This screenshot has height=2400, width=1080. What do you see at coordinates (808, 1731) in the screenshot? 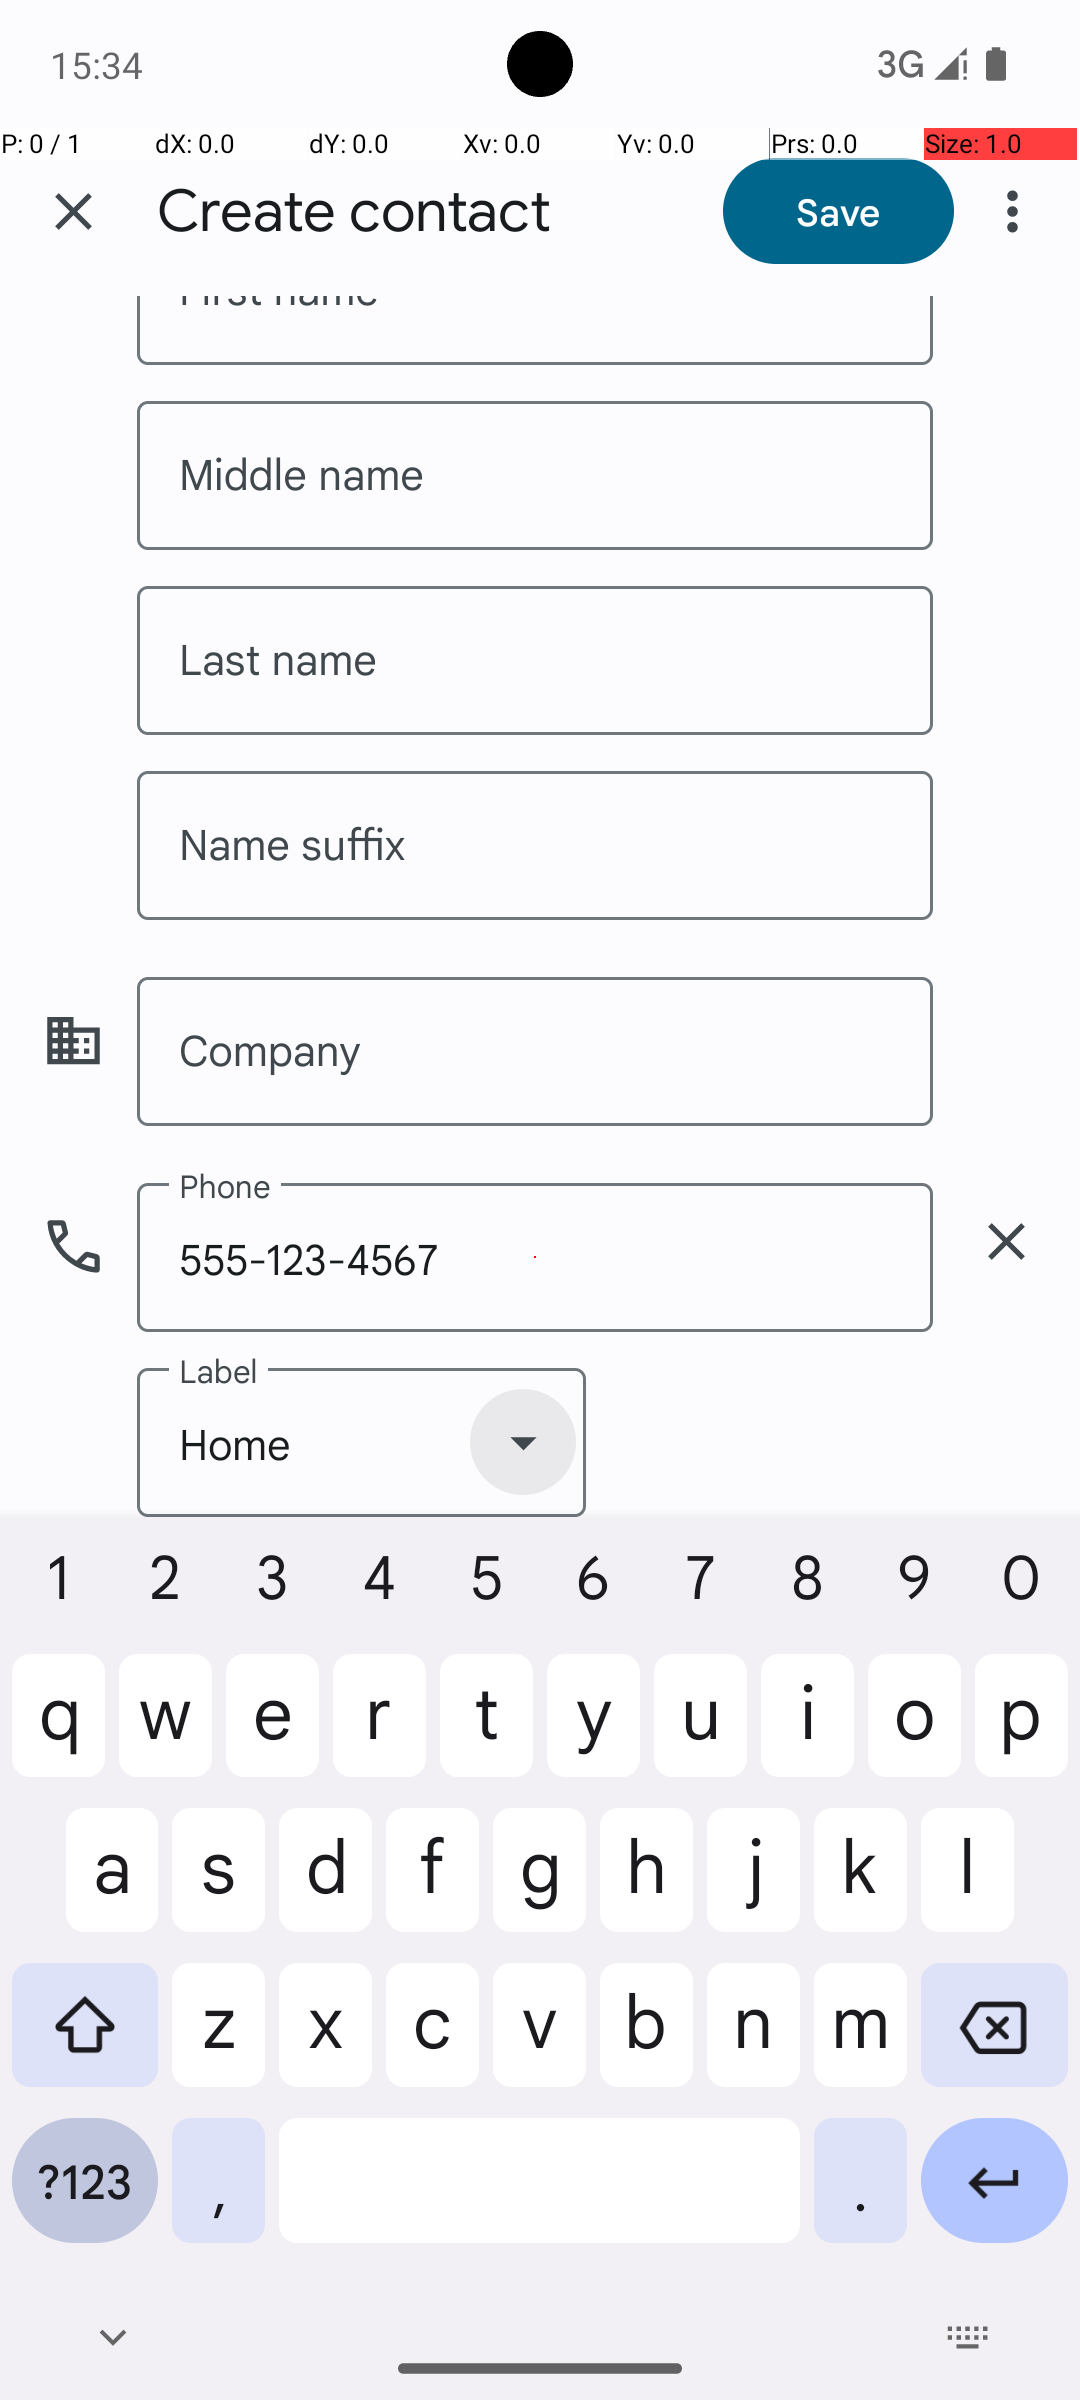
I see `i` at bounding box center [808, 1731].